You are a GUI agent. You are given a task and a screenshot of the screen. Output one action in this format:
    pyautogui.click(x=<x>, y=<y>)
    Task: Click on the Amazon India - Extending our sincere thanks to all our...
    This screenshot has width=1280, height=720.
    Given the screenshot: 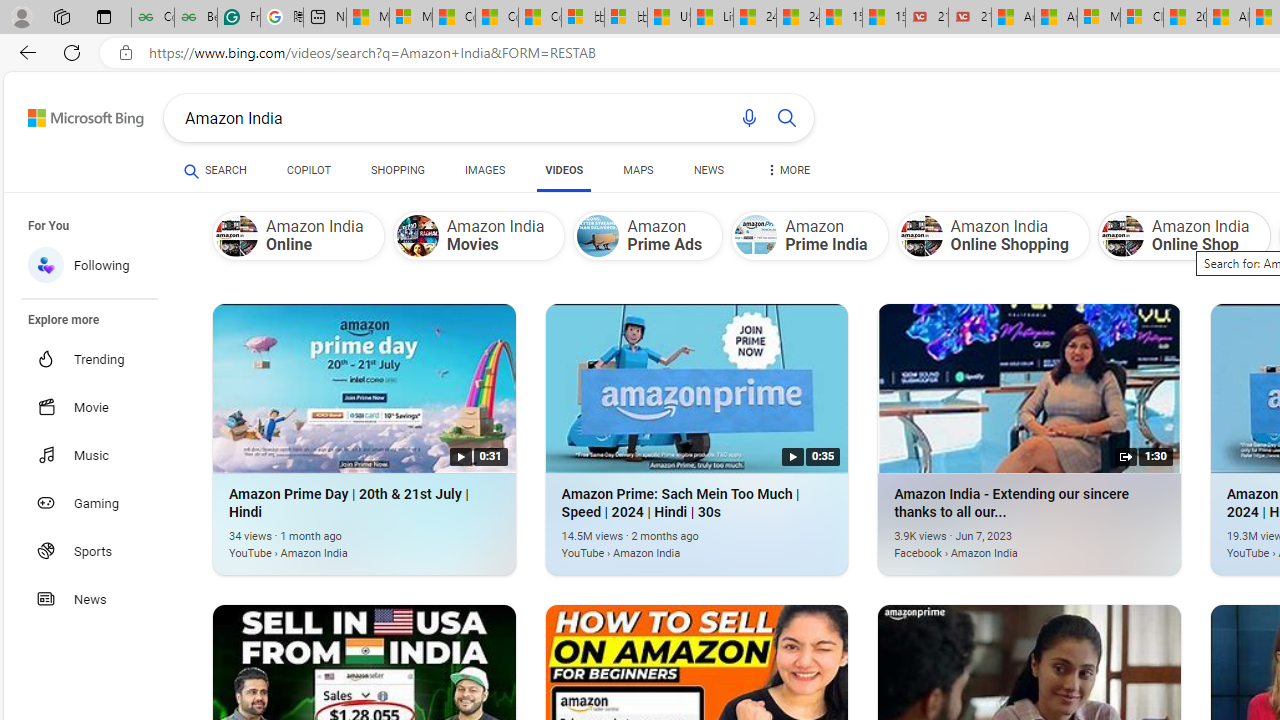 What is the action you would take?
    pyautogui.click(x=999, y=542)
    